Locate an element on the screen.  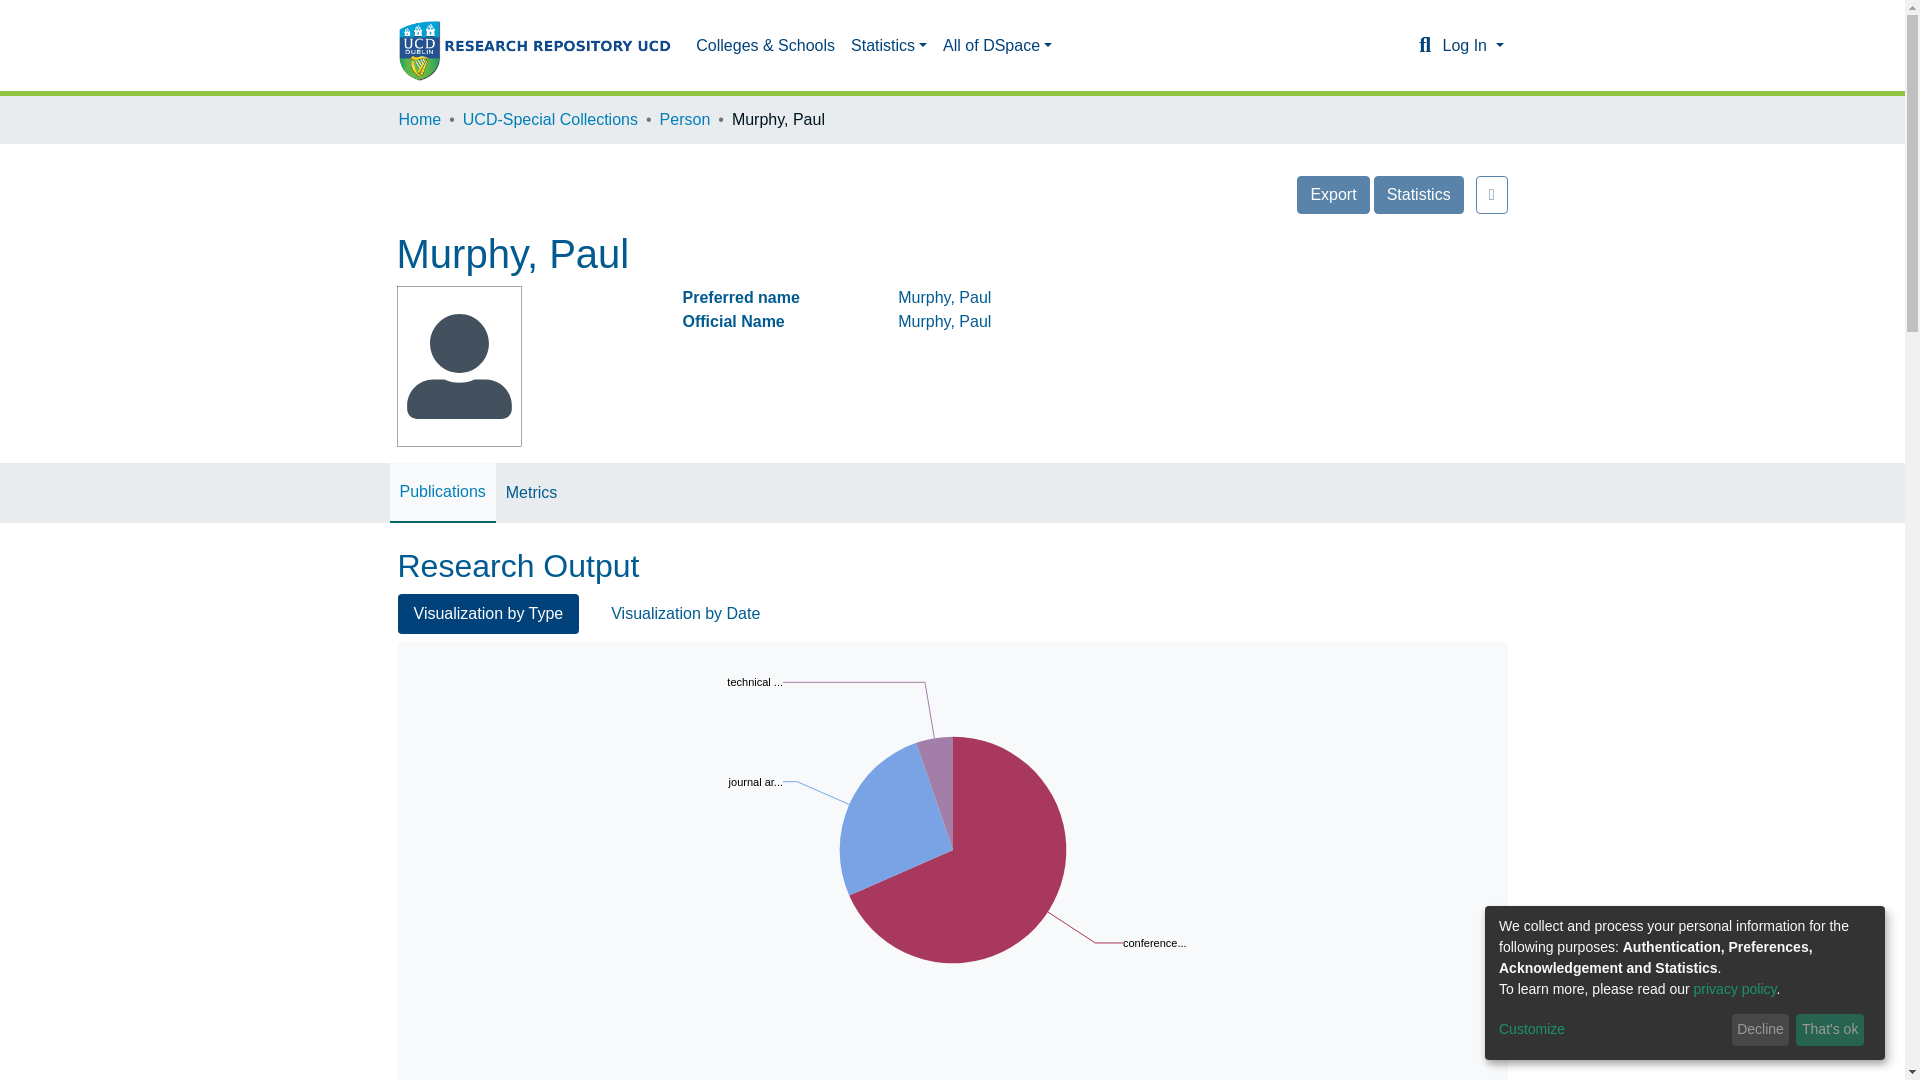
Publications is located at coordinates (442, 492).